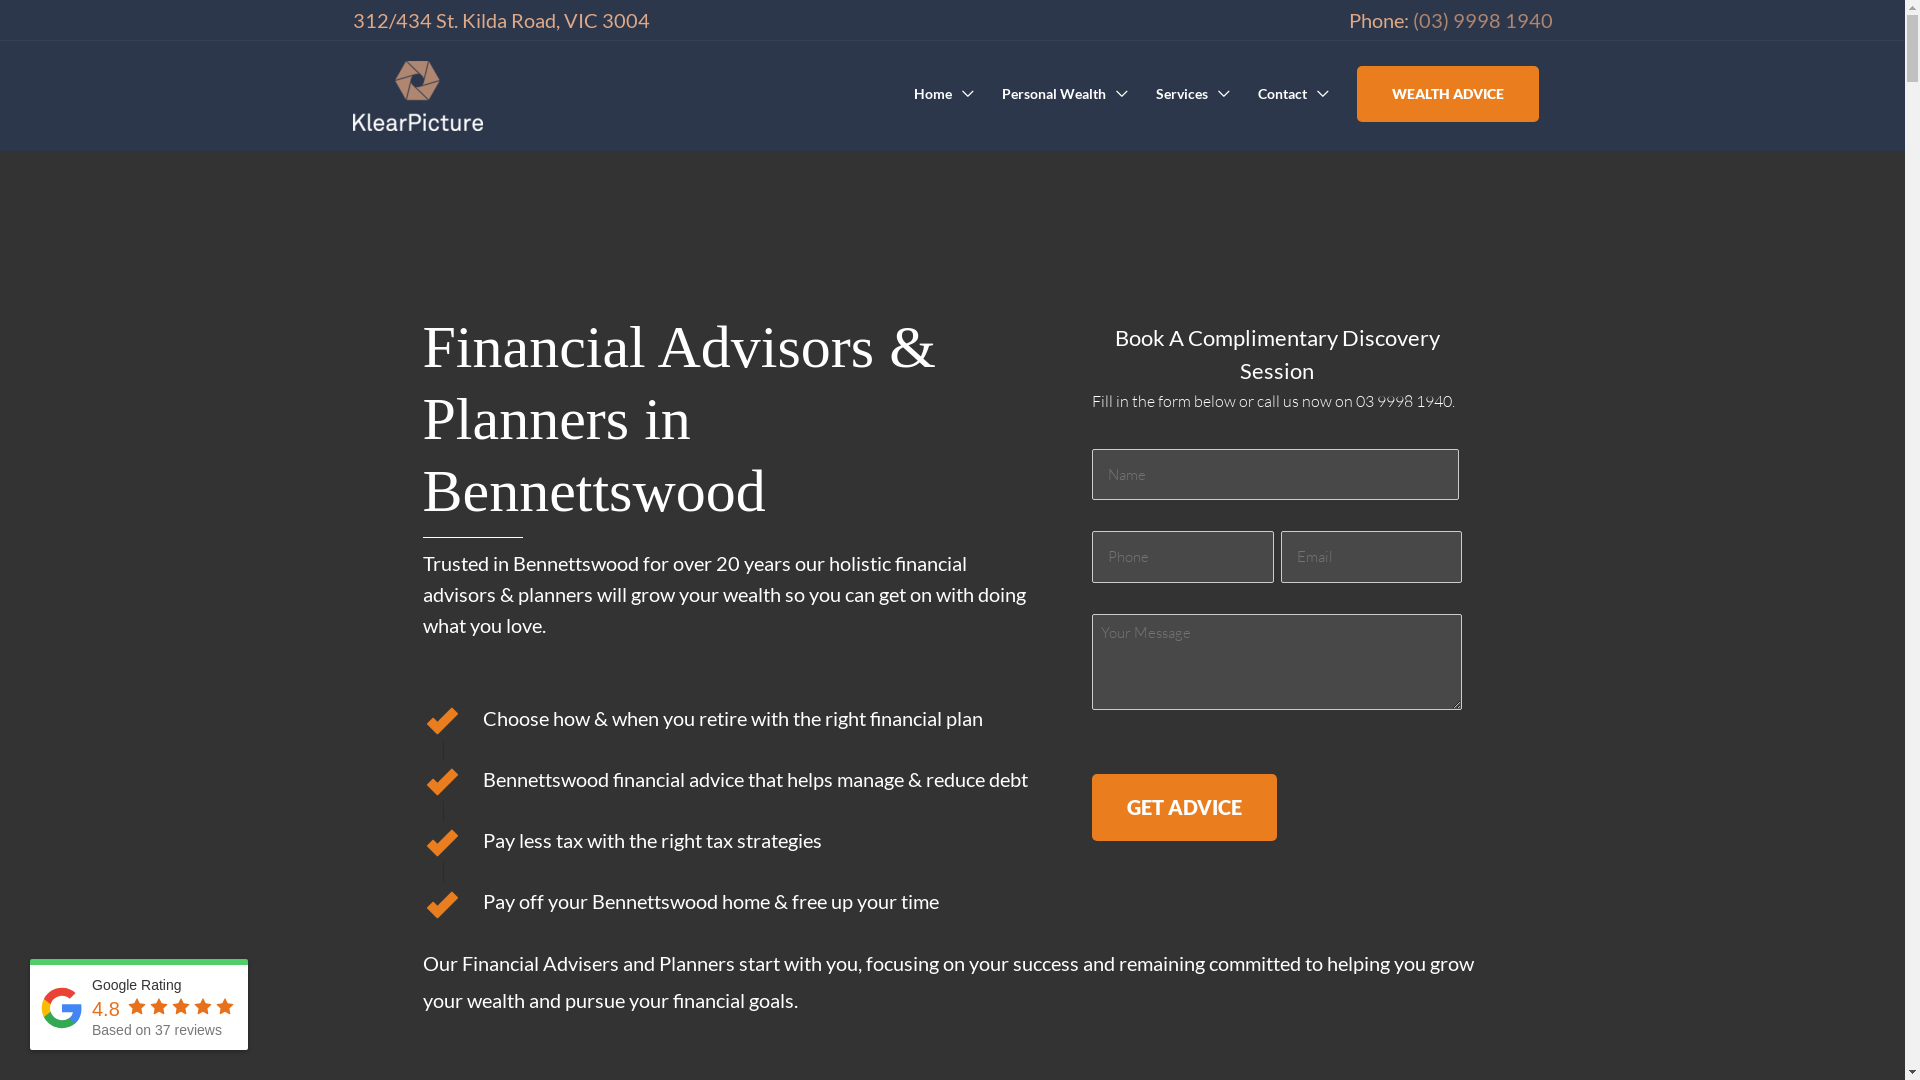 The width and height of the screenshot is (1920, 1080). I want to click on Contact, so click(1294, 94).